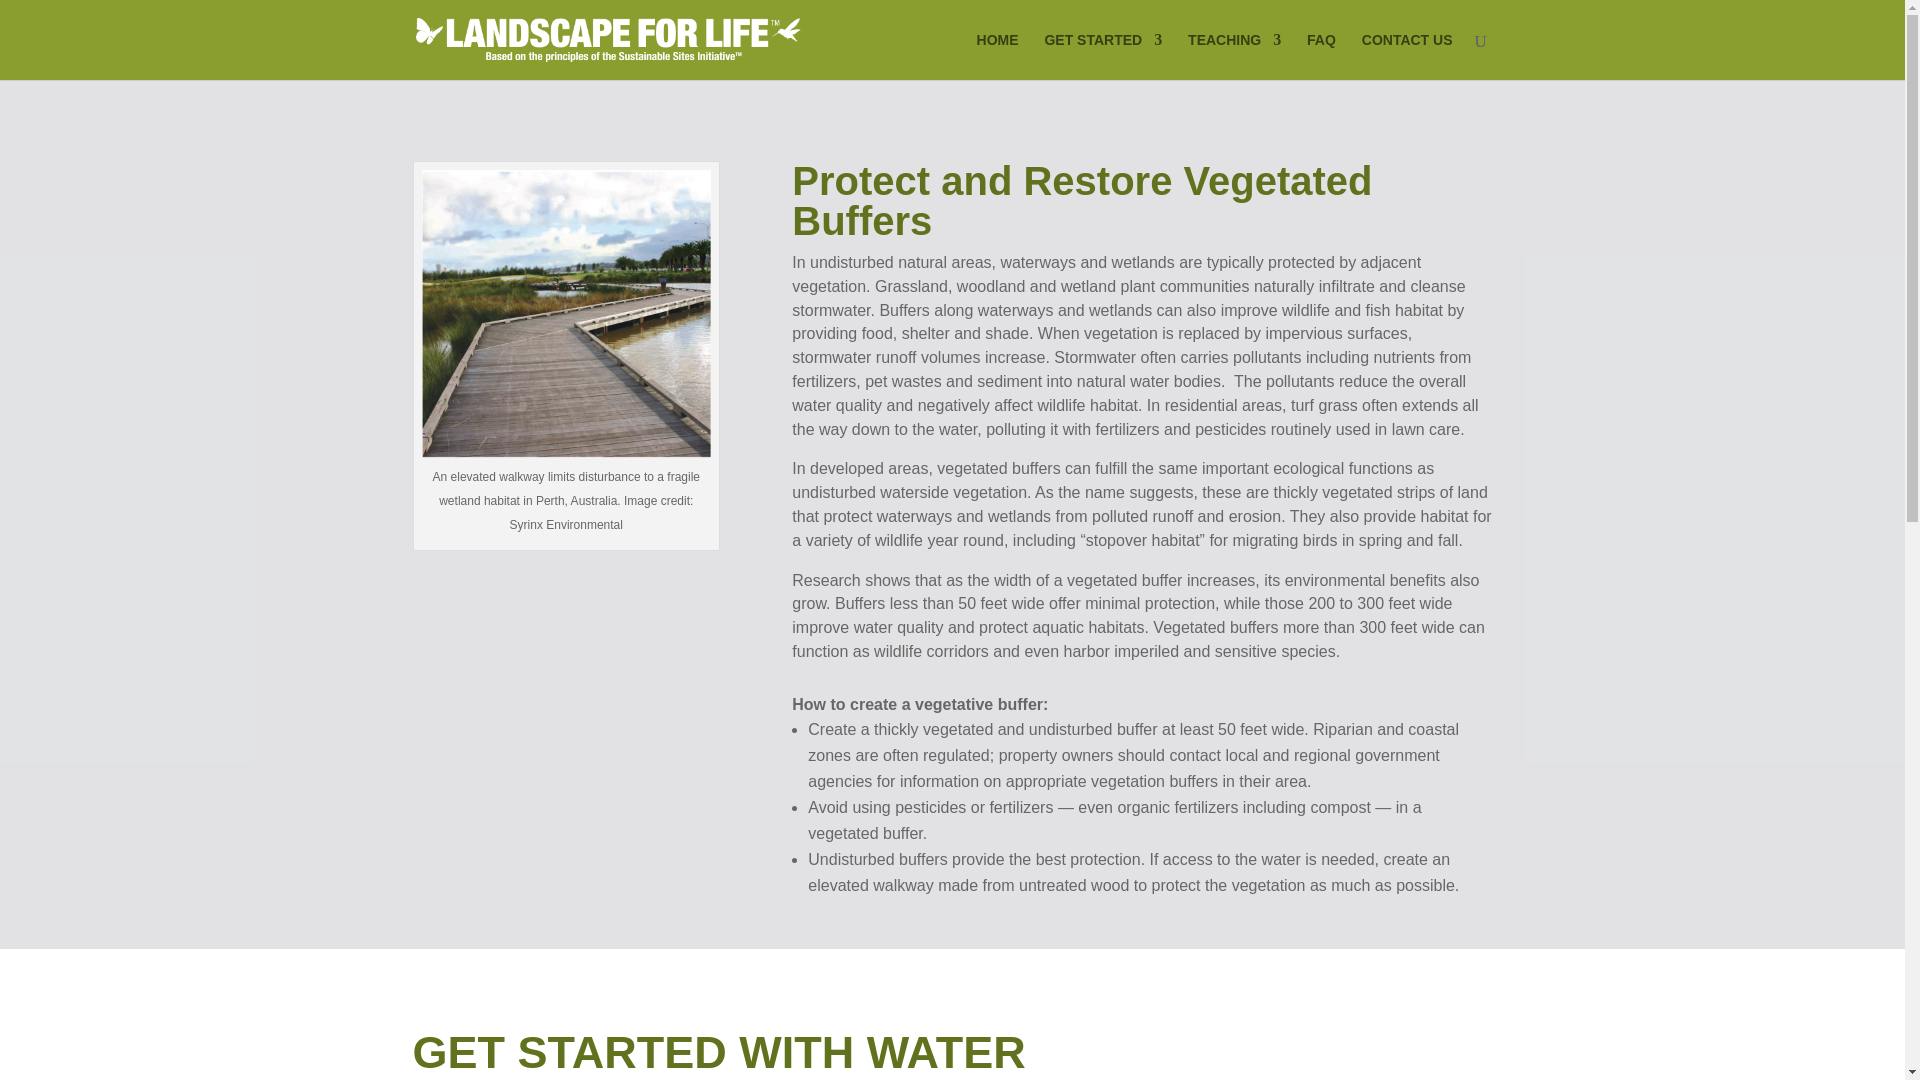  I want to click on CONTACT US, so click(1407, 56).